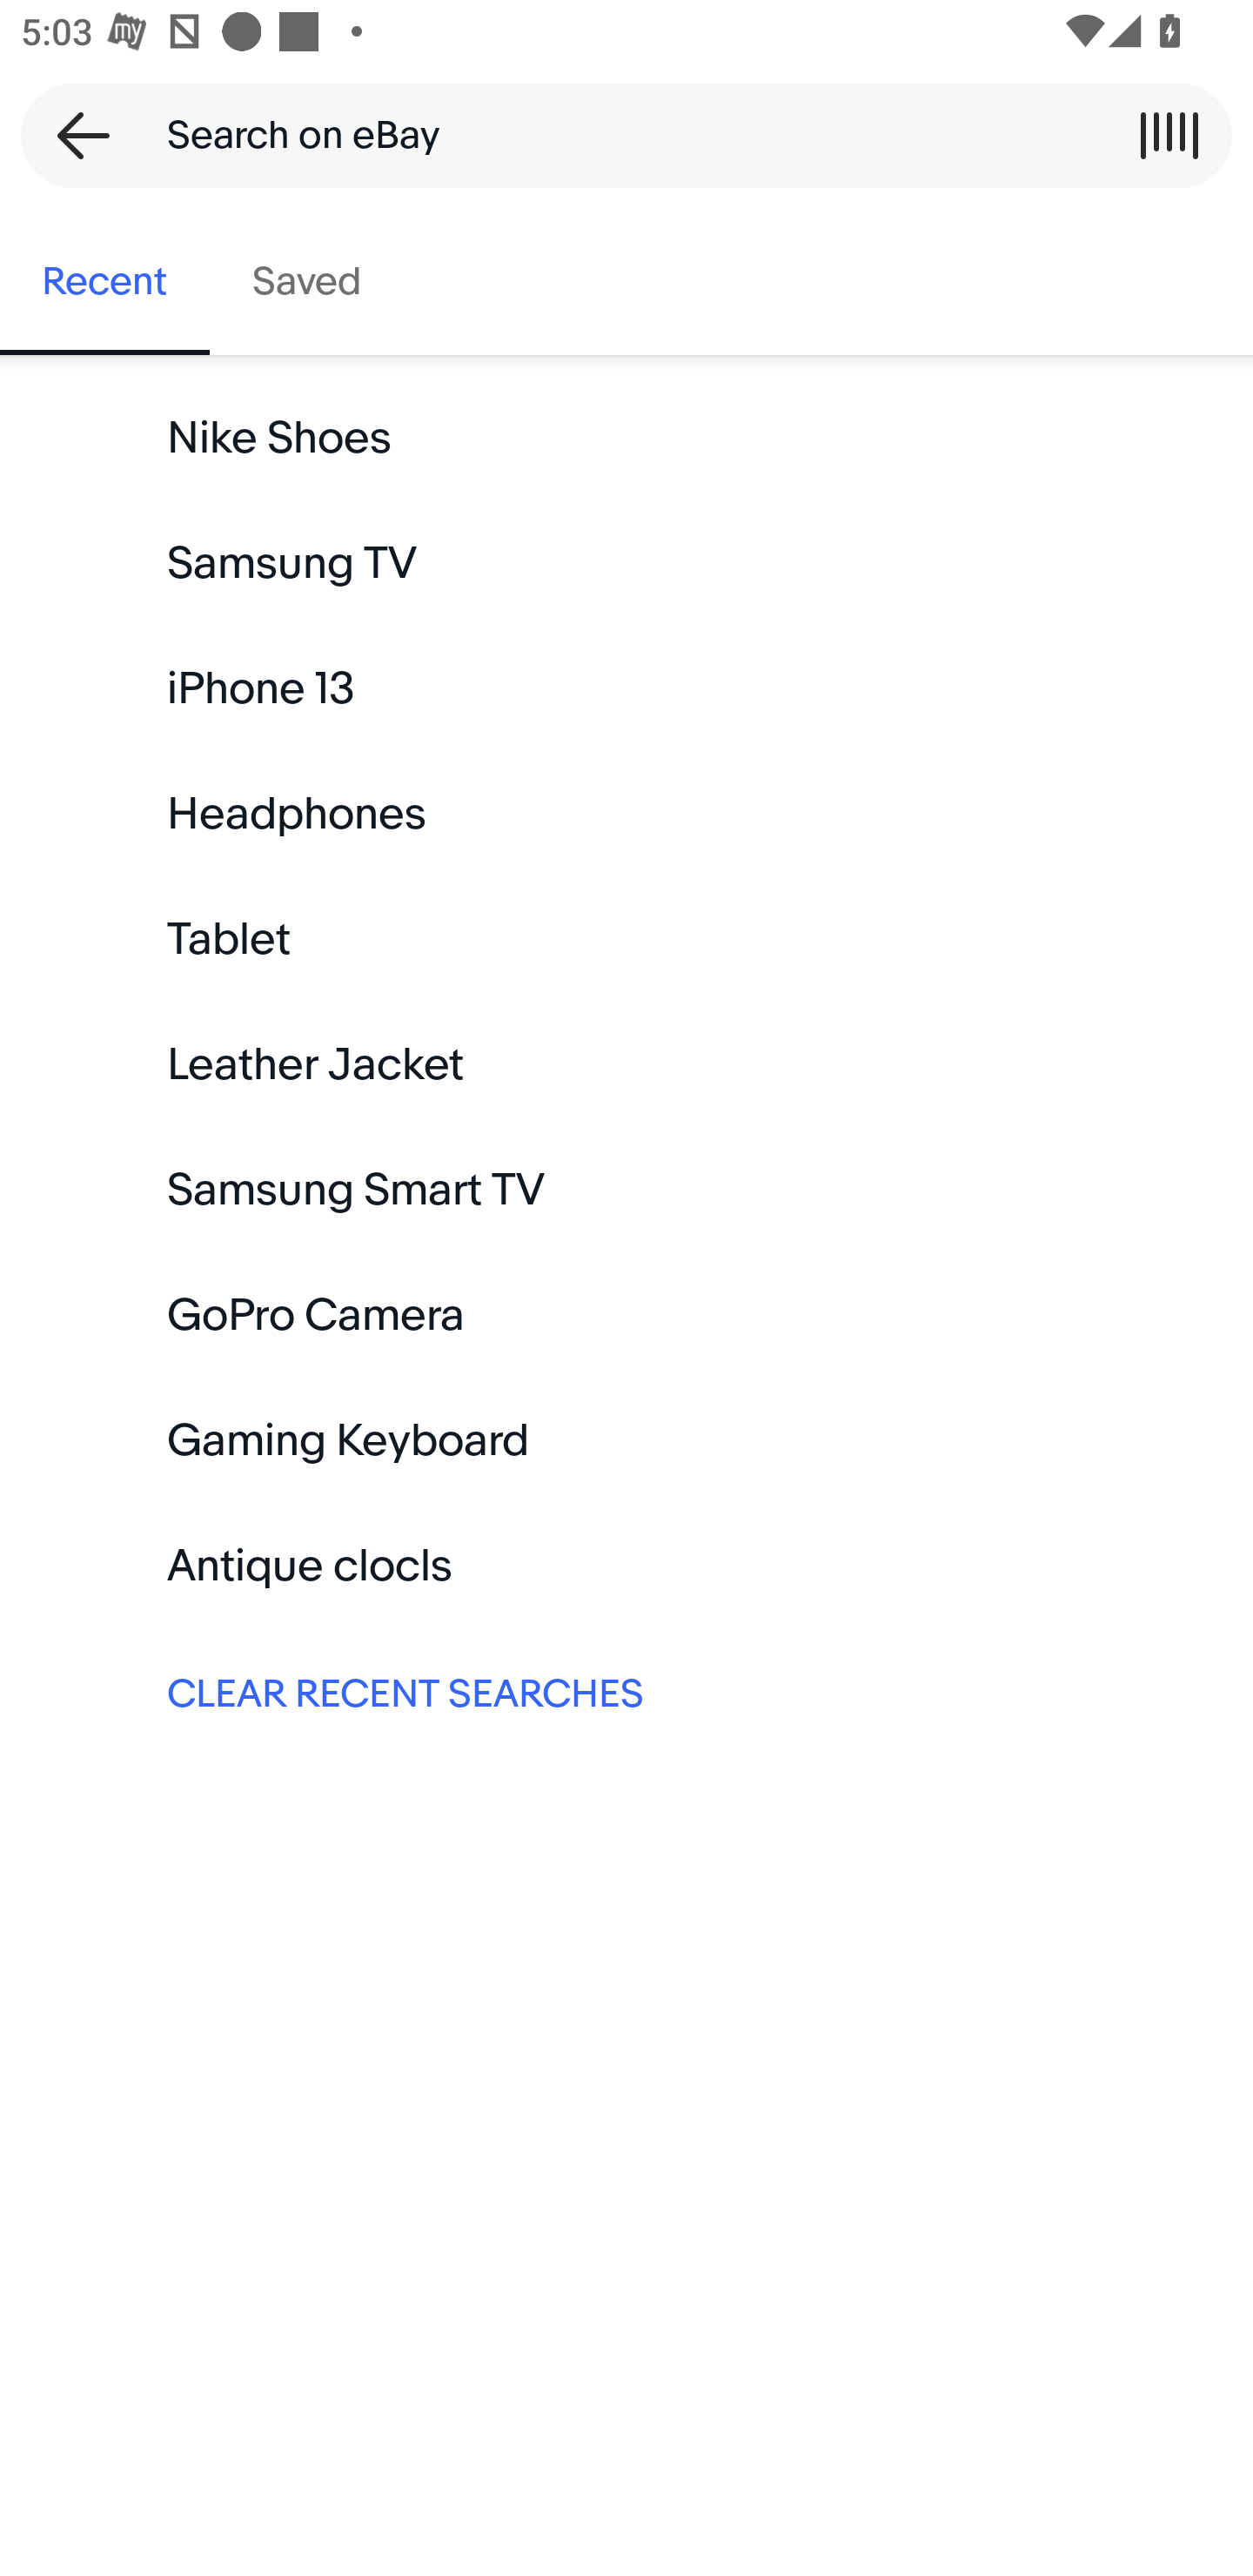 This screenshot has height=2576, width=1253. Describe the element at coordinates (626, 815) in the screenshot. I see `Headphones Keyword search Headphones:` at that location.